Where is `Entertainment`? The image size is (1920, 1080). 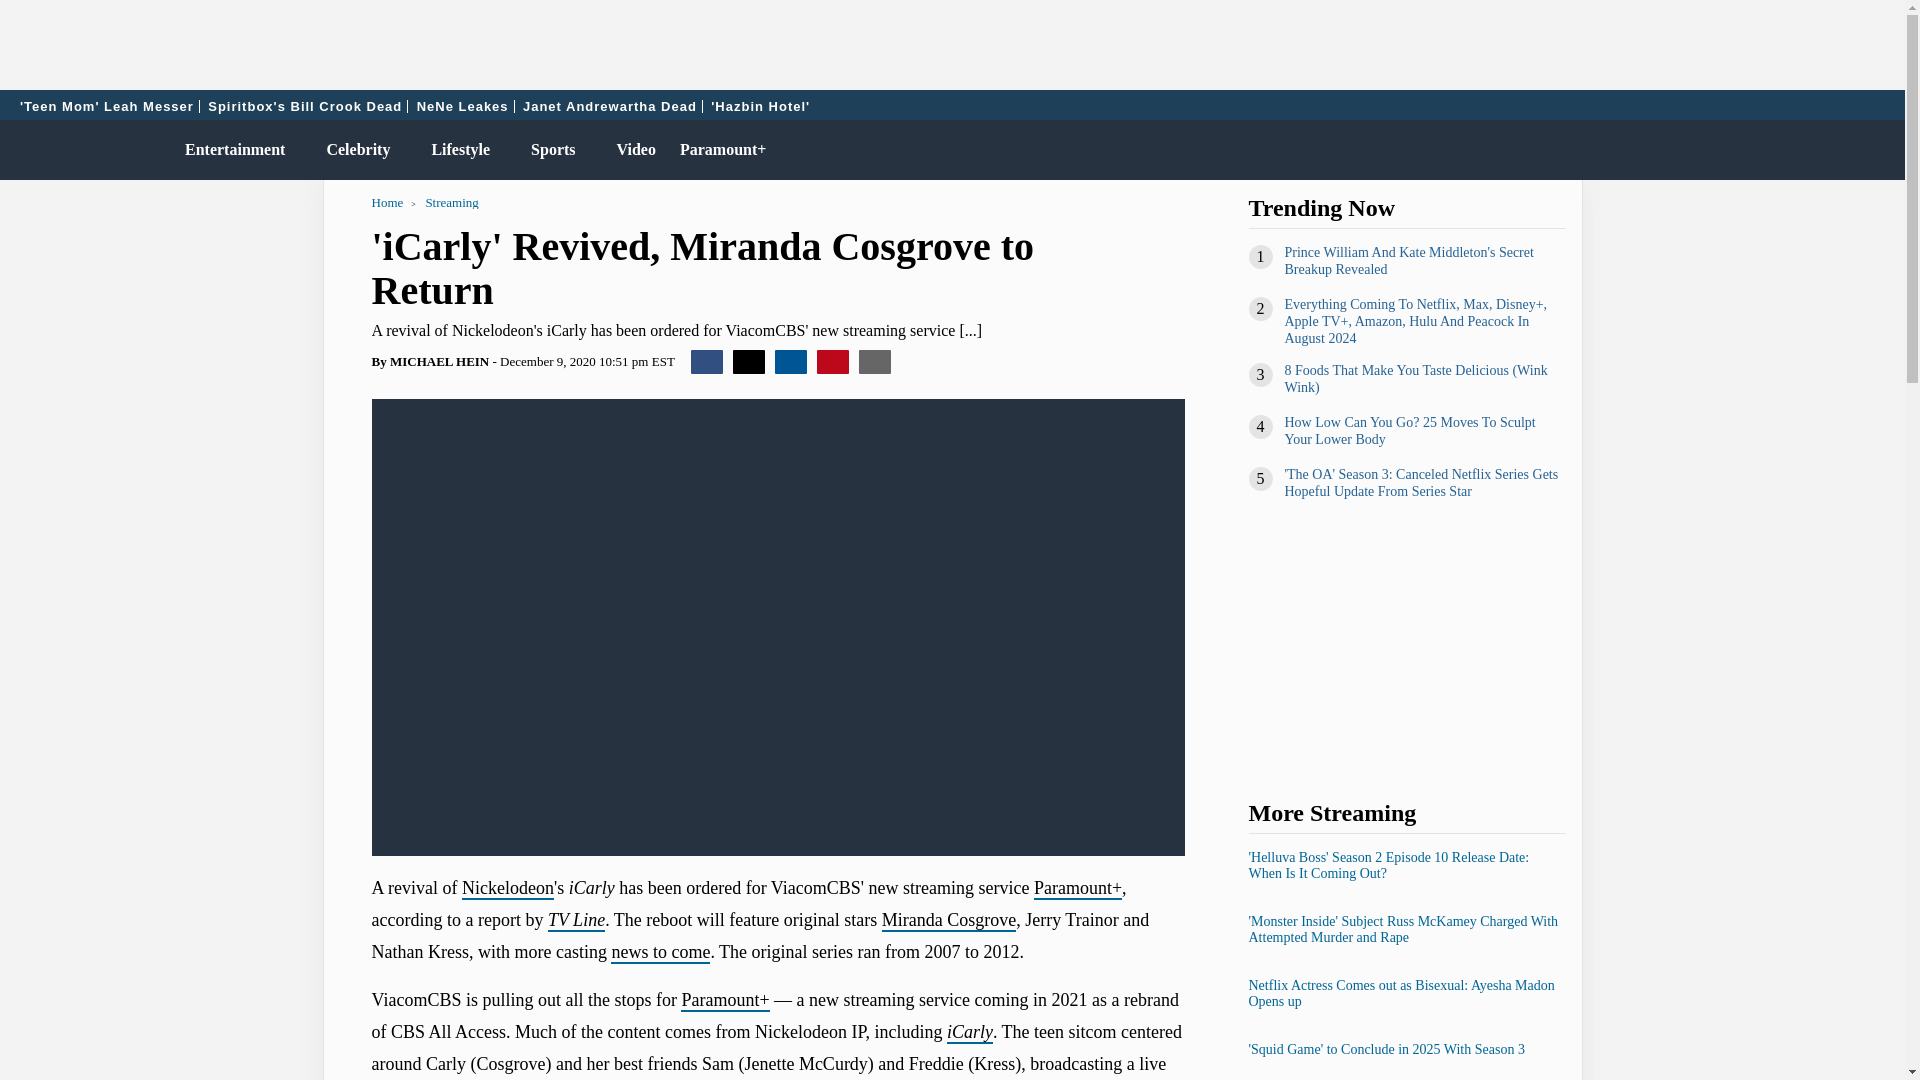 Entertainment is located at coordinates (230, 150).